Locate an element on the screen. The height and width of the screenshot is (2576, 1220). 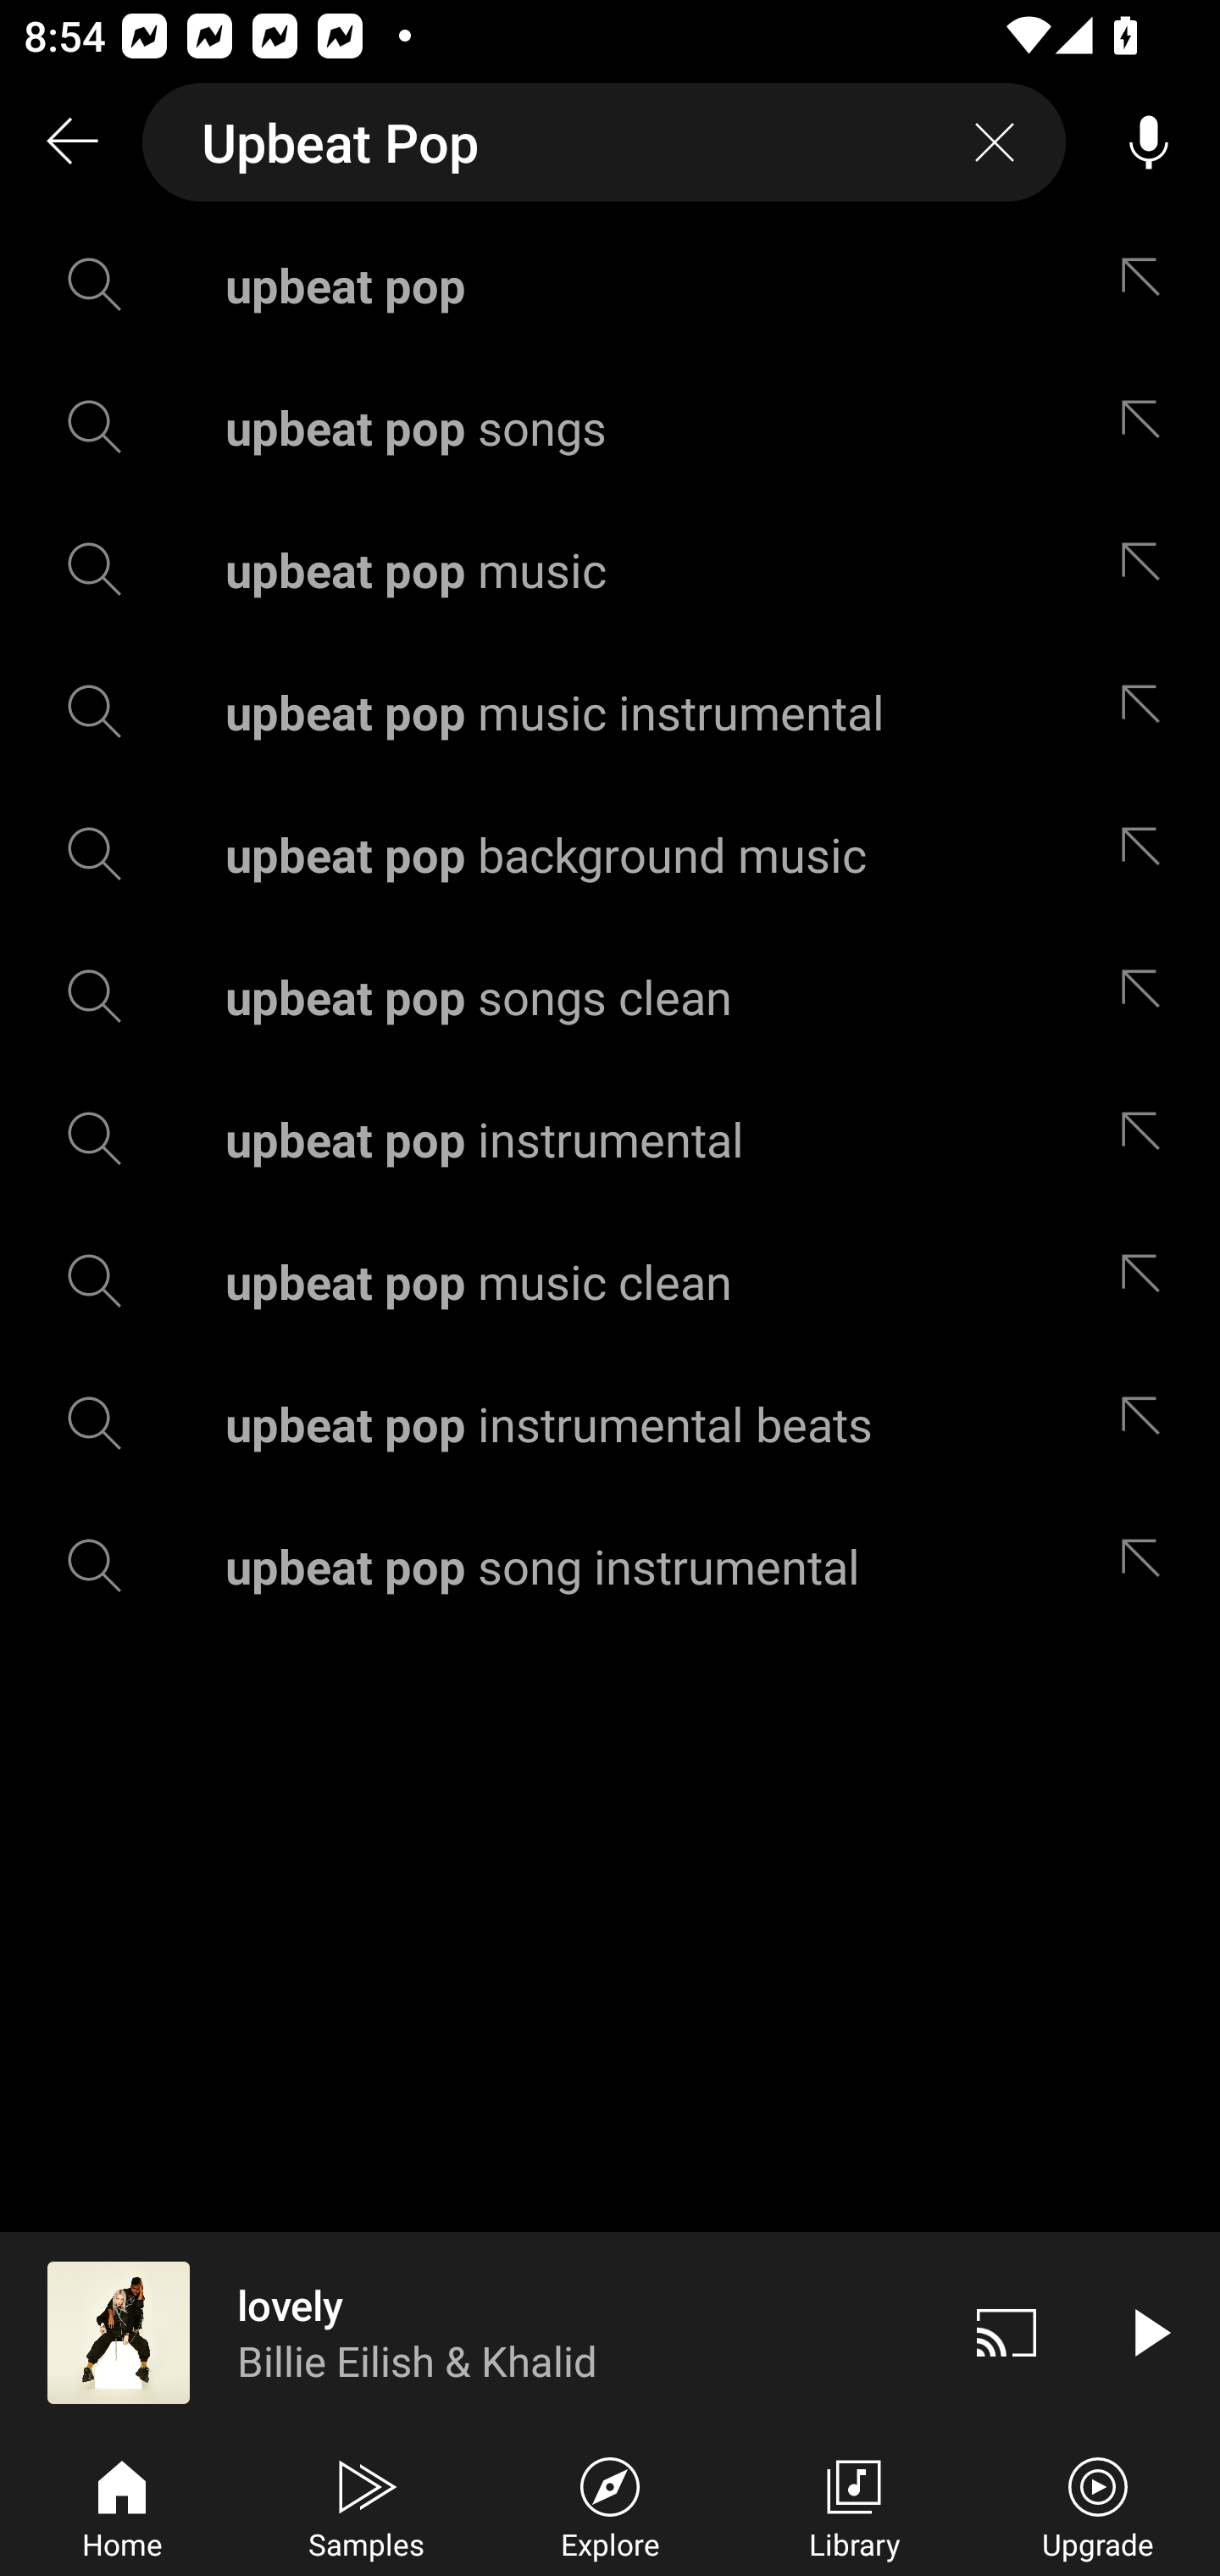
Edit suggestion upbeat pop is located at coordinates (1148, 285).